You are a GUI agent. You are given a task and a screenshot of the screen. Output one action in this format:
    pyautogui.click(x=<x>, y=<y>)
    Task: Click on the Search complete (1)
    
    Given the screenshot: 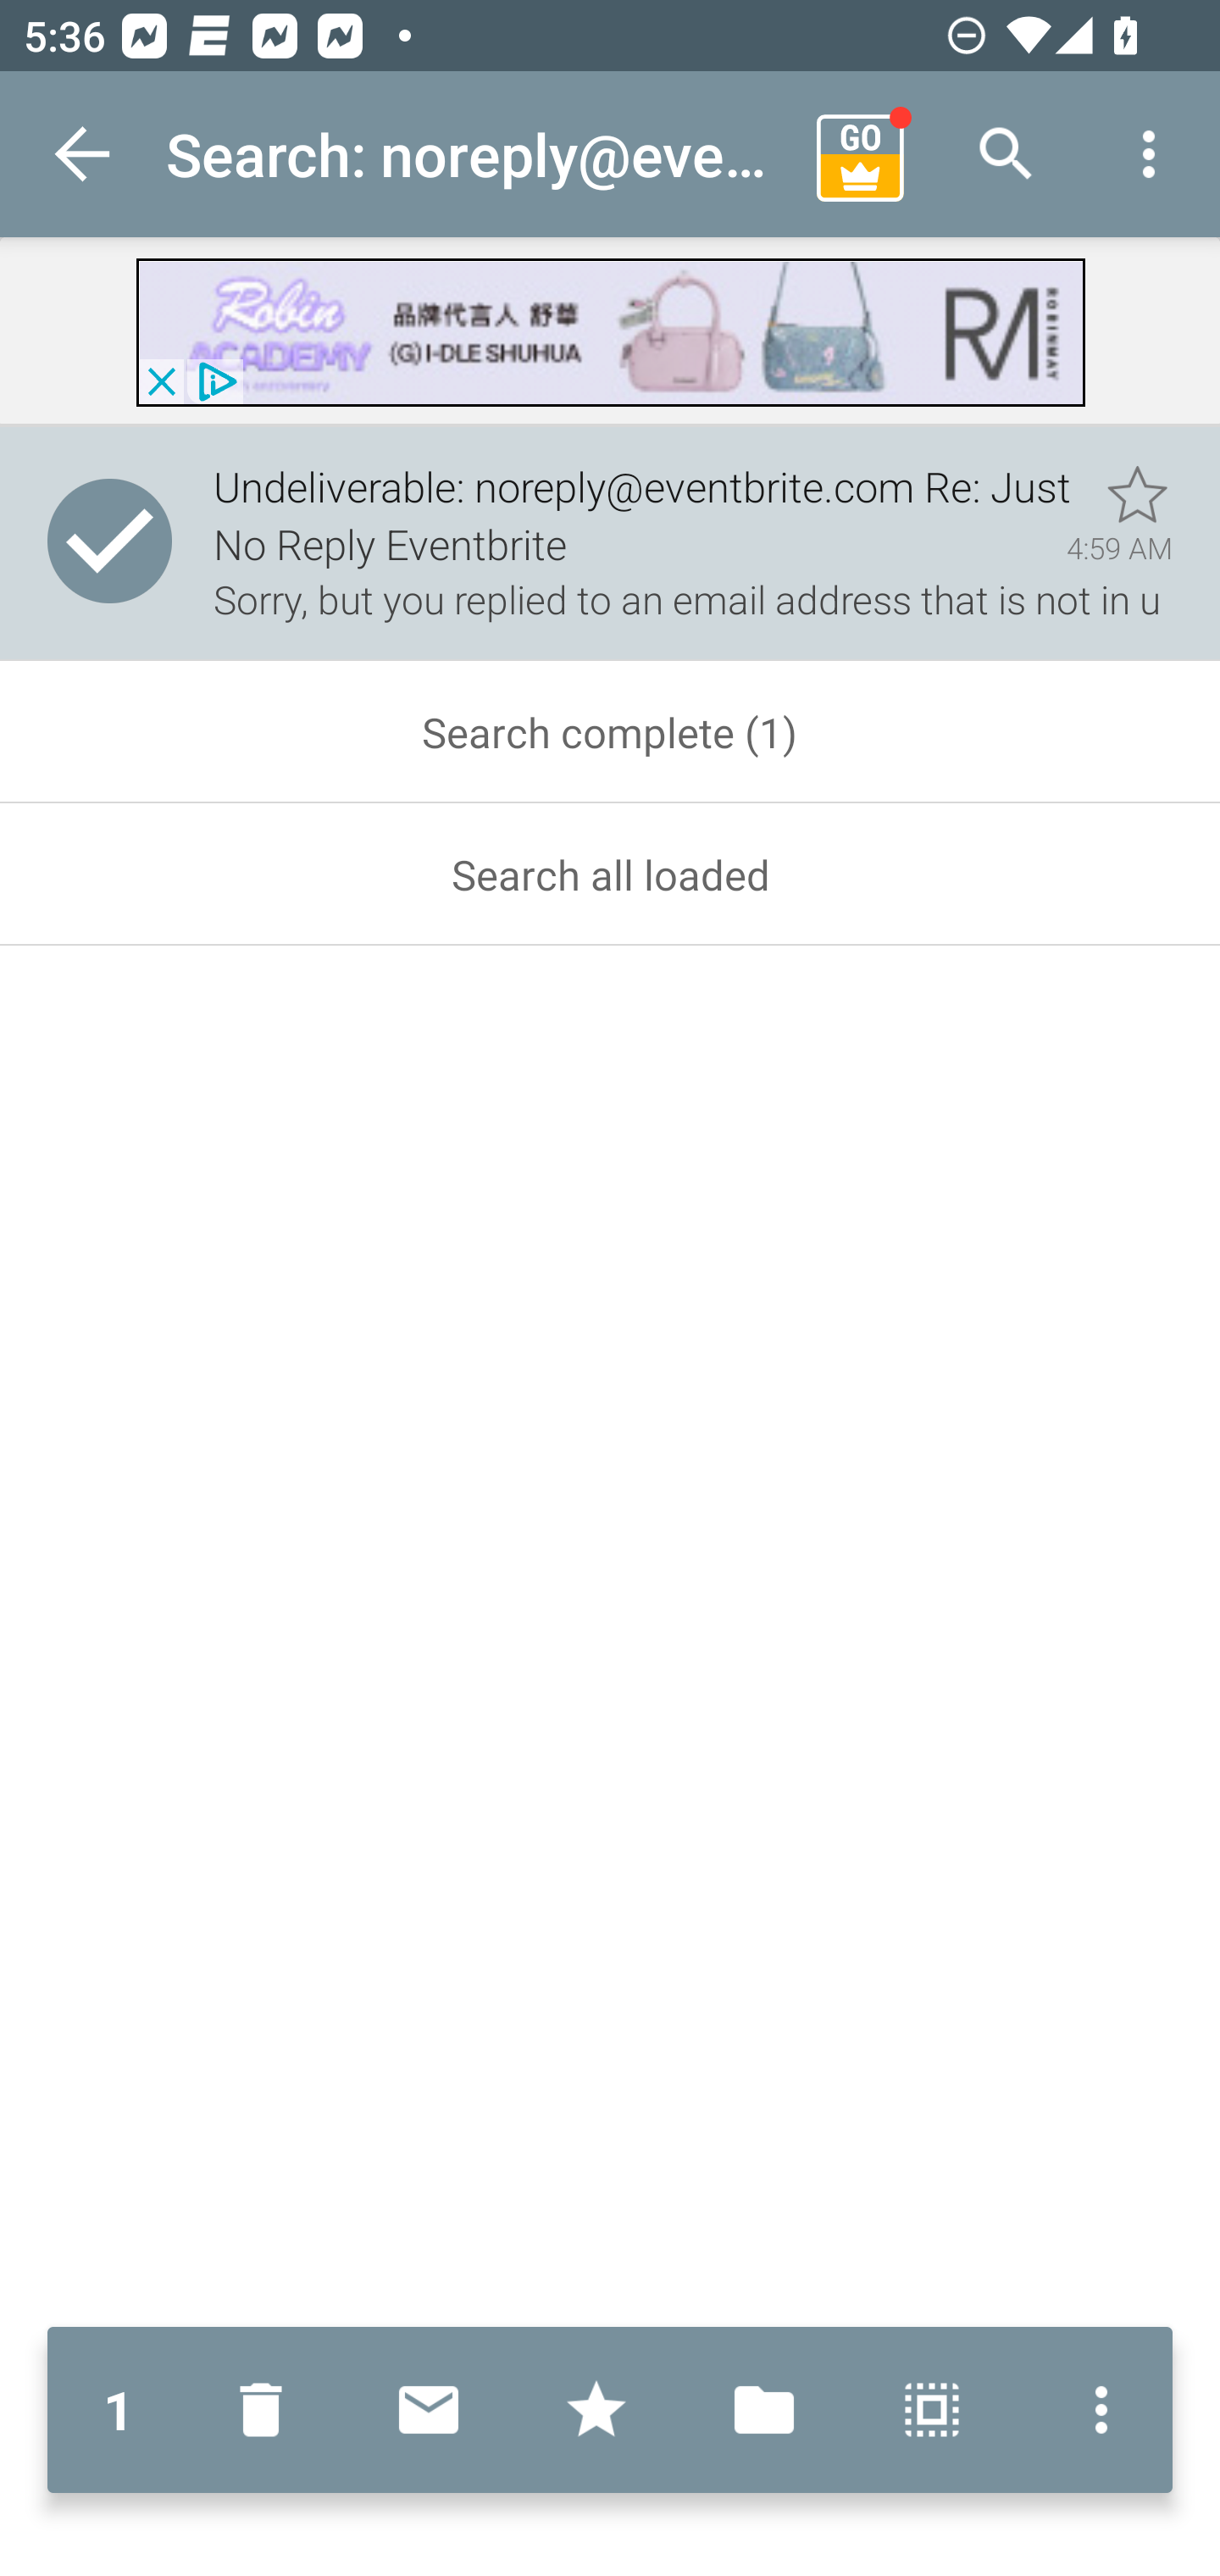 What is the action you would take?
    pyautogui.click(x=610, y=732)
    